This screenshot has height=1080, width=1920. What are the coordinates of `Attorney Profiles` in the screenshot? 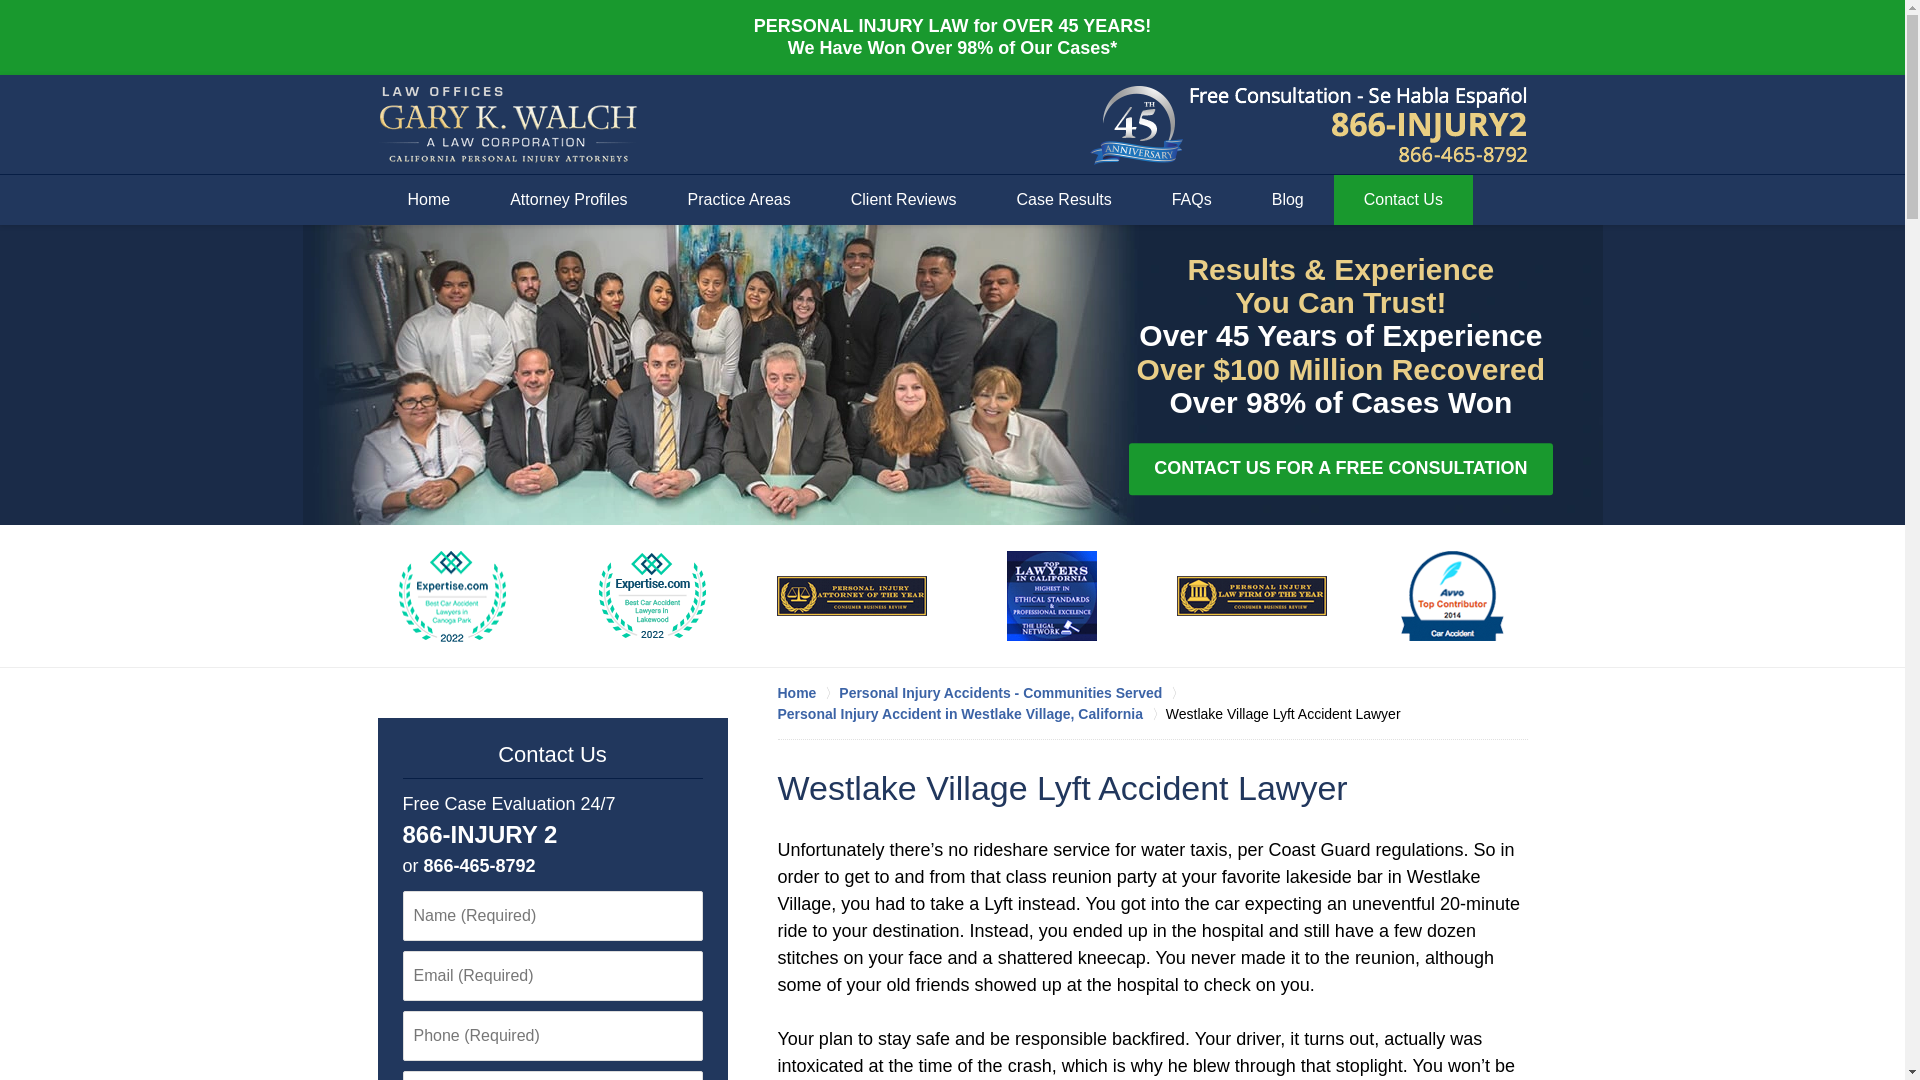 It's located at (568, 199).